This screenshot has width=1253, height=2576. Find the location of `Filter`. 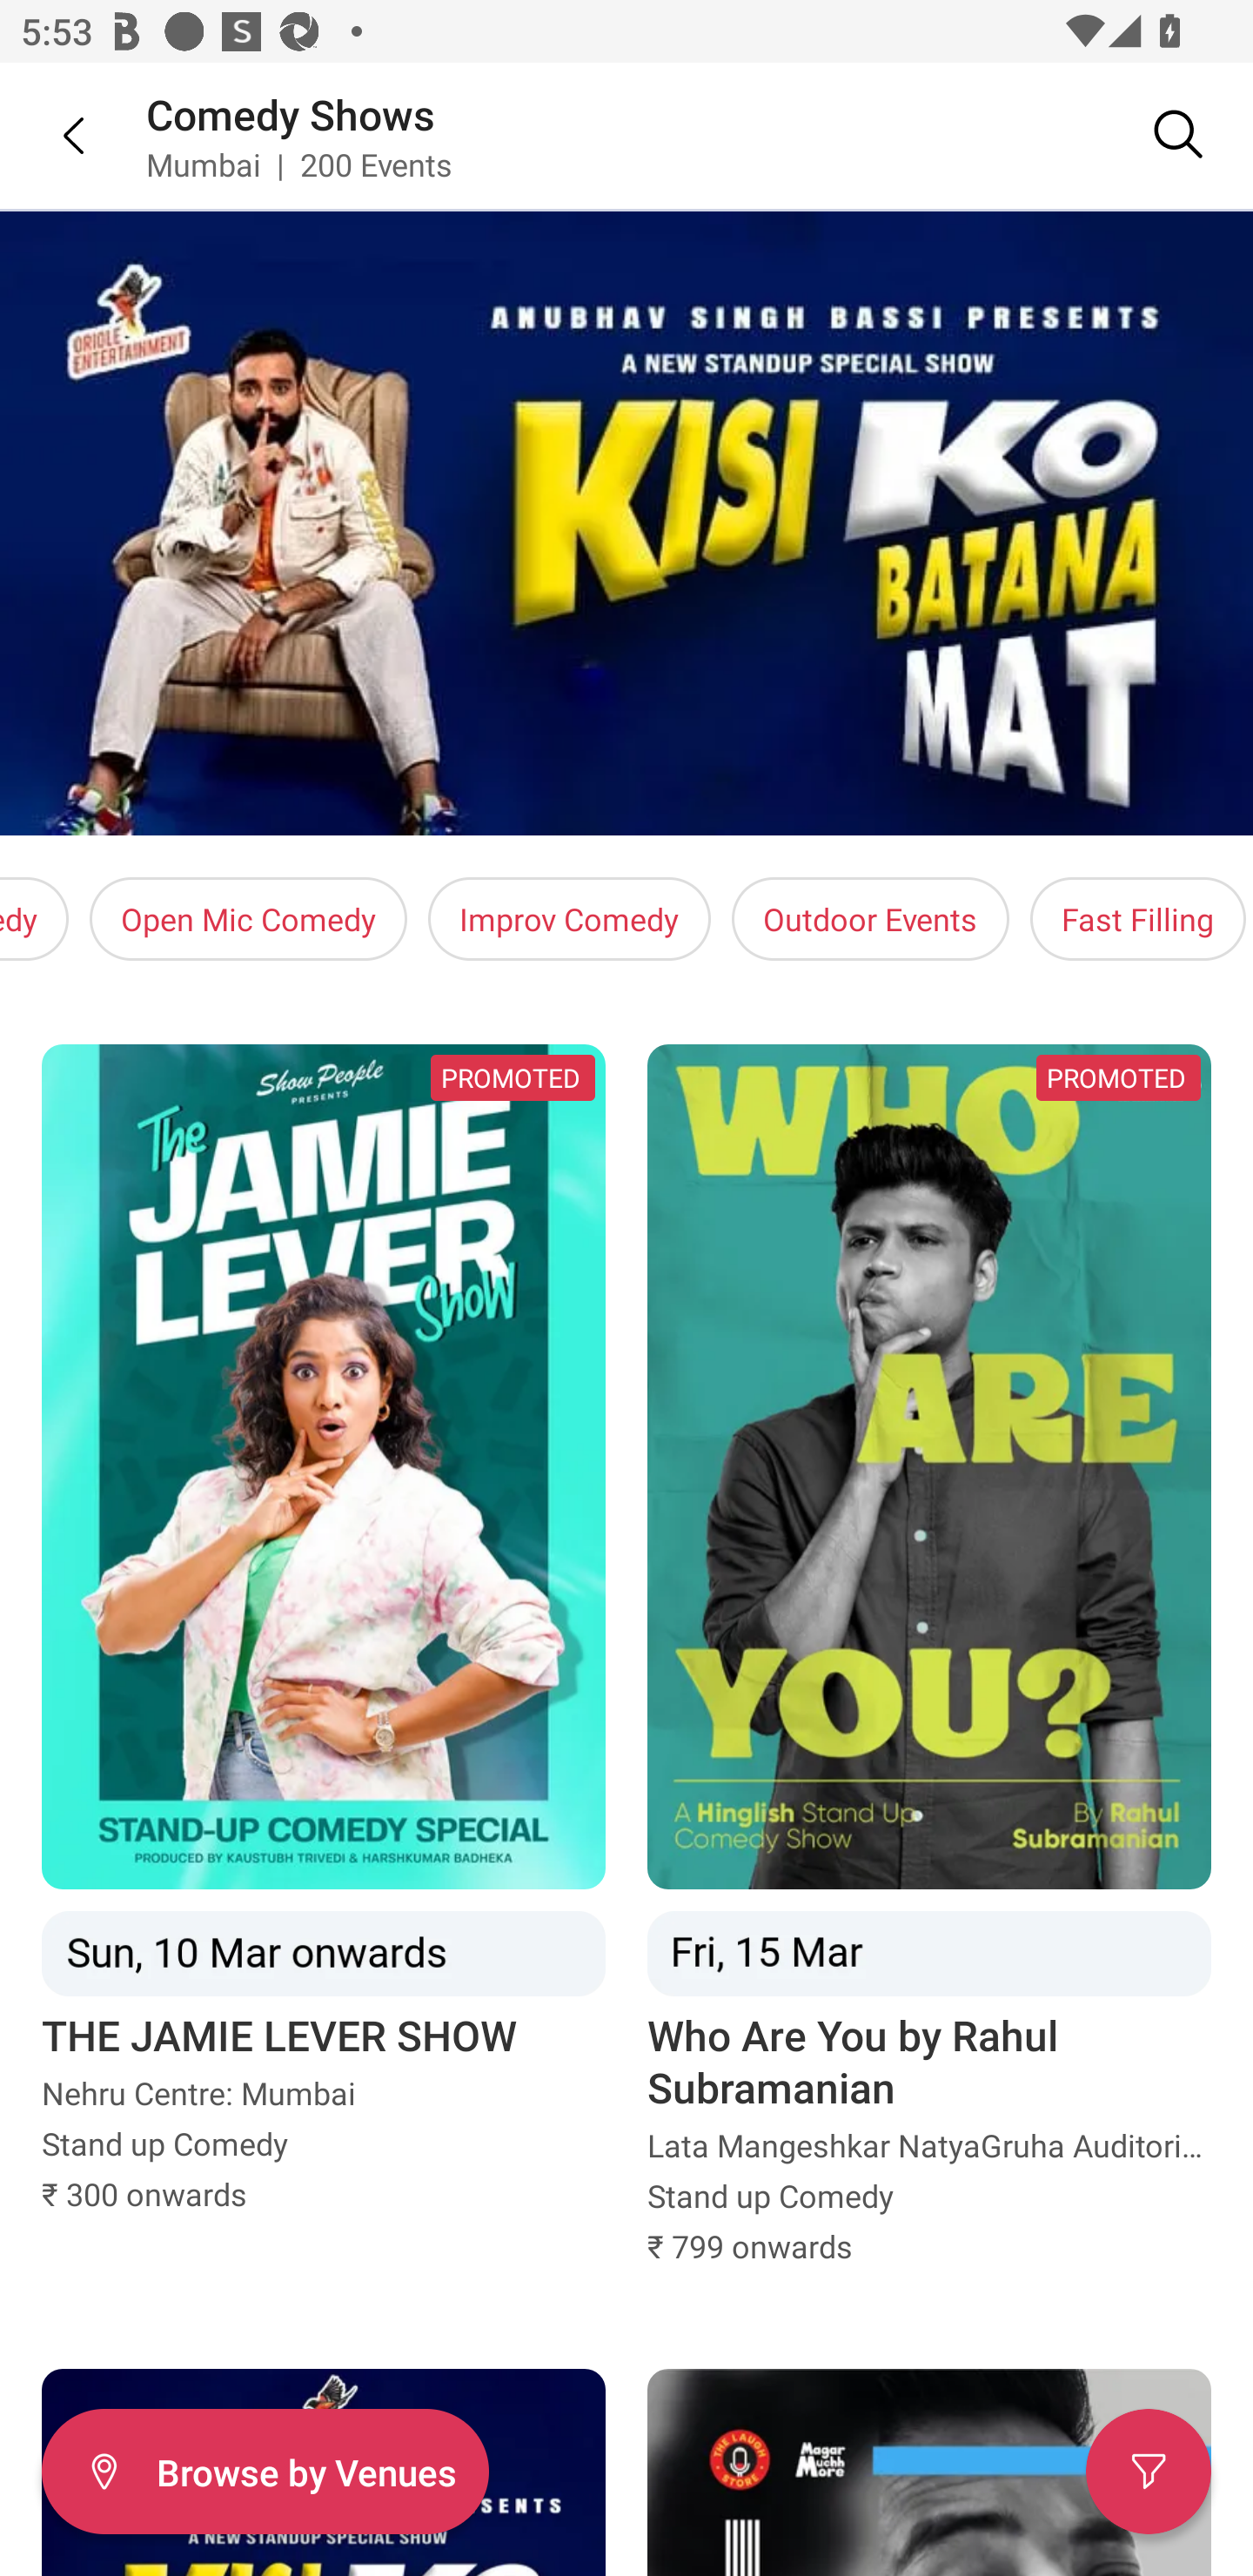

Filter is located at coordinates (1149, 2472).